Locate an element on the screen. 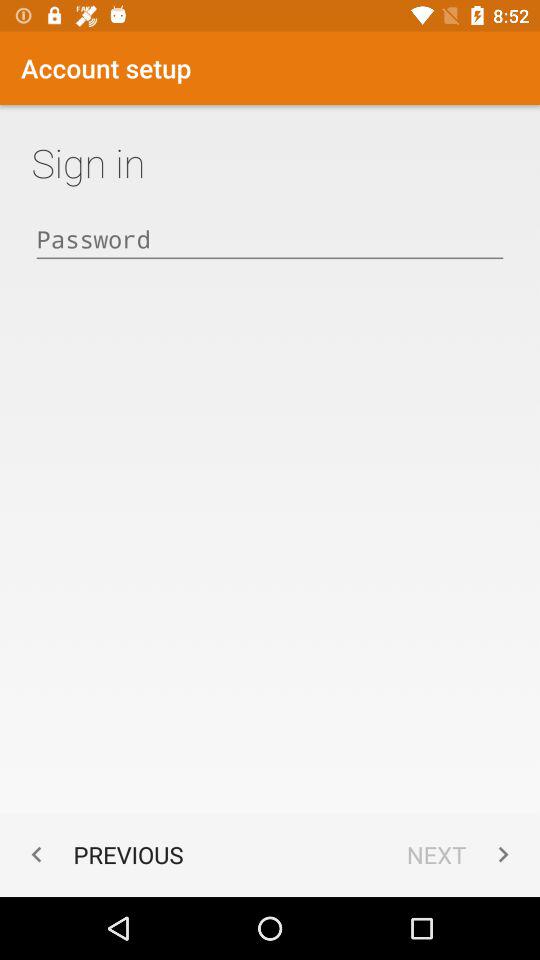 The image size is (540, 960). select the item at the bottom right corner is located at coordinates (462, 854).